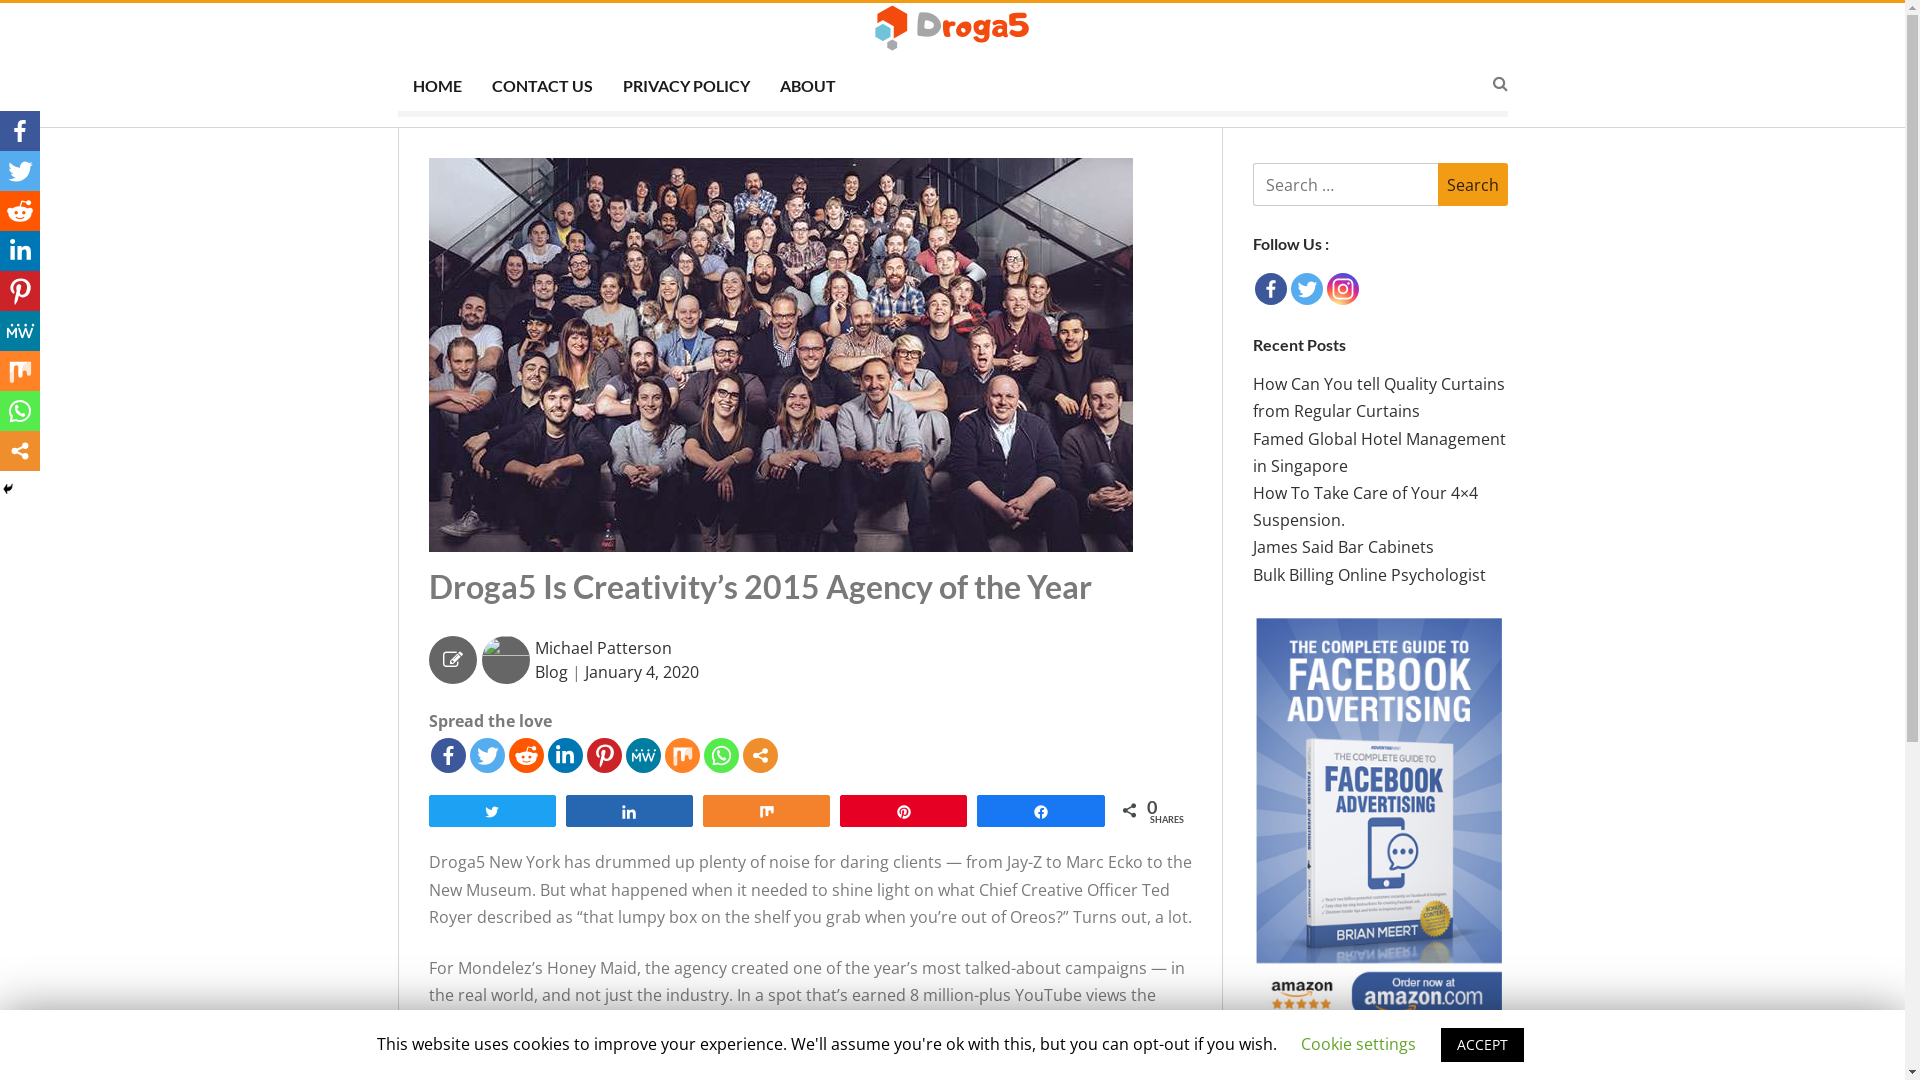 The image size is (1920, 1080). What do you see at coordinates (1342, 547) in the screenshot?
I see `James Said Bar Cabinets` at bounding box center [1342, 547].